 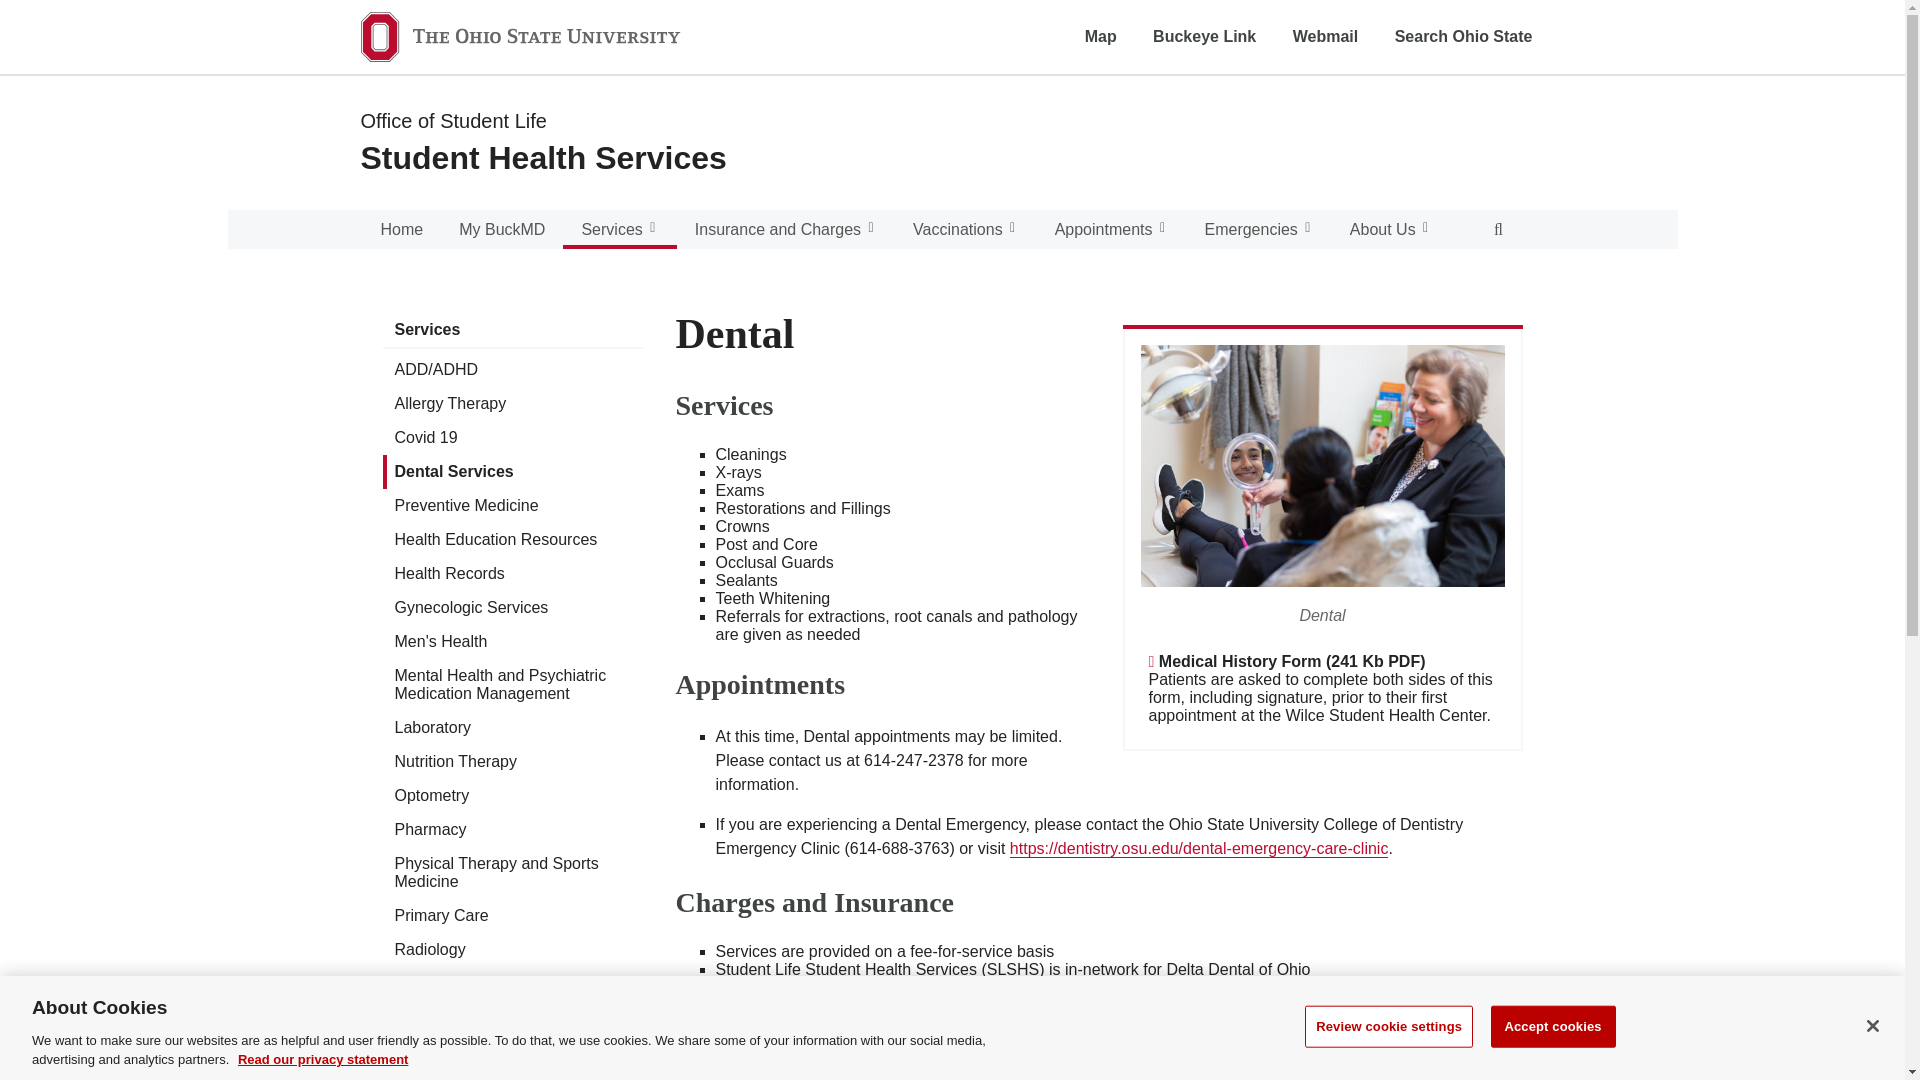 What do you see at coordinates (502, 229) in the screenshot?
I see `My BuckMD` at bounding box center [502, 229].